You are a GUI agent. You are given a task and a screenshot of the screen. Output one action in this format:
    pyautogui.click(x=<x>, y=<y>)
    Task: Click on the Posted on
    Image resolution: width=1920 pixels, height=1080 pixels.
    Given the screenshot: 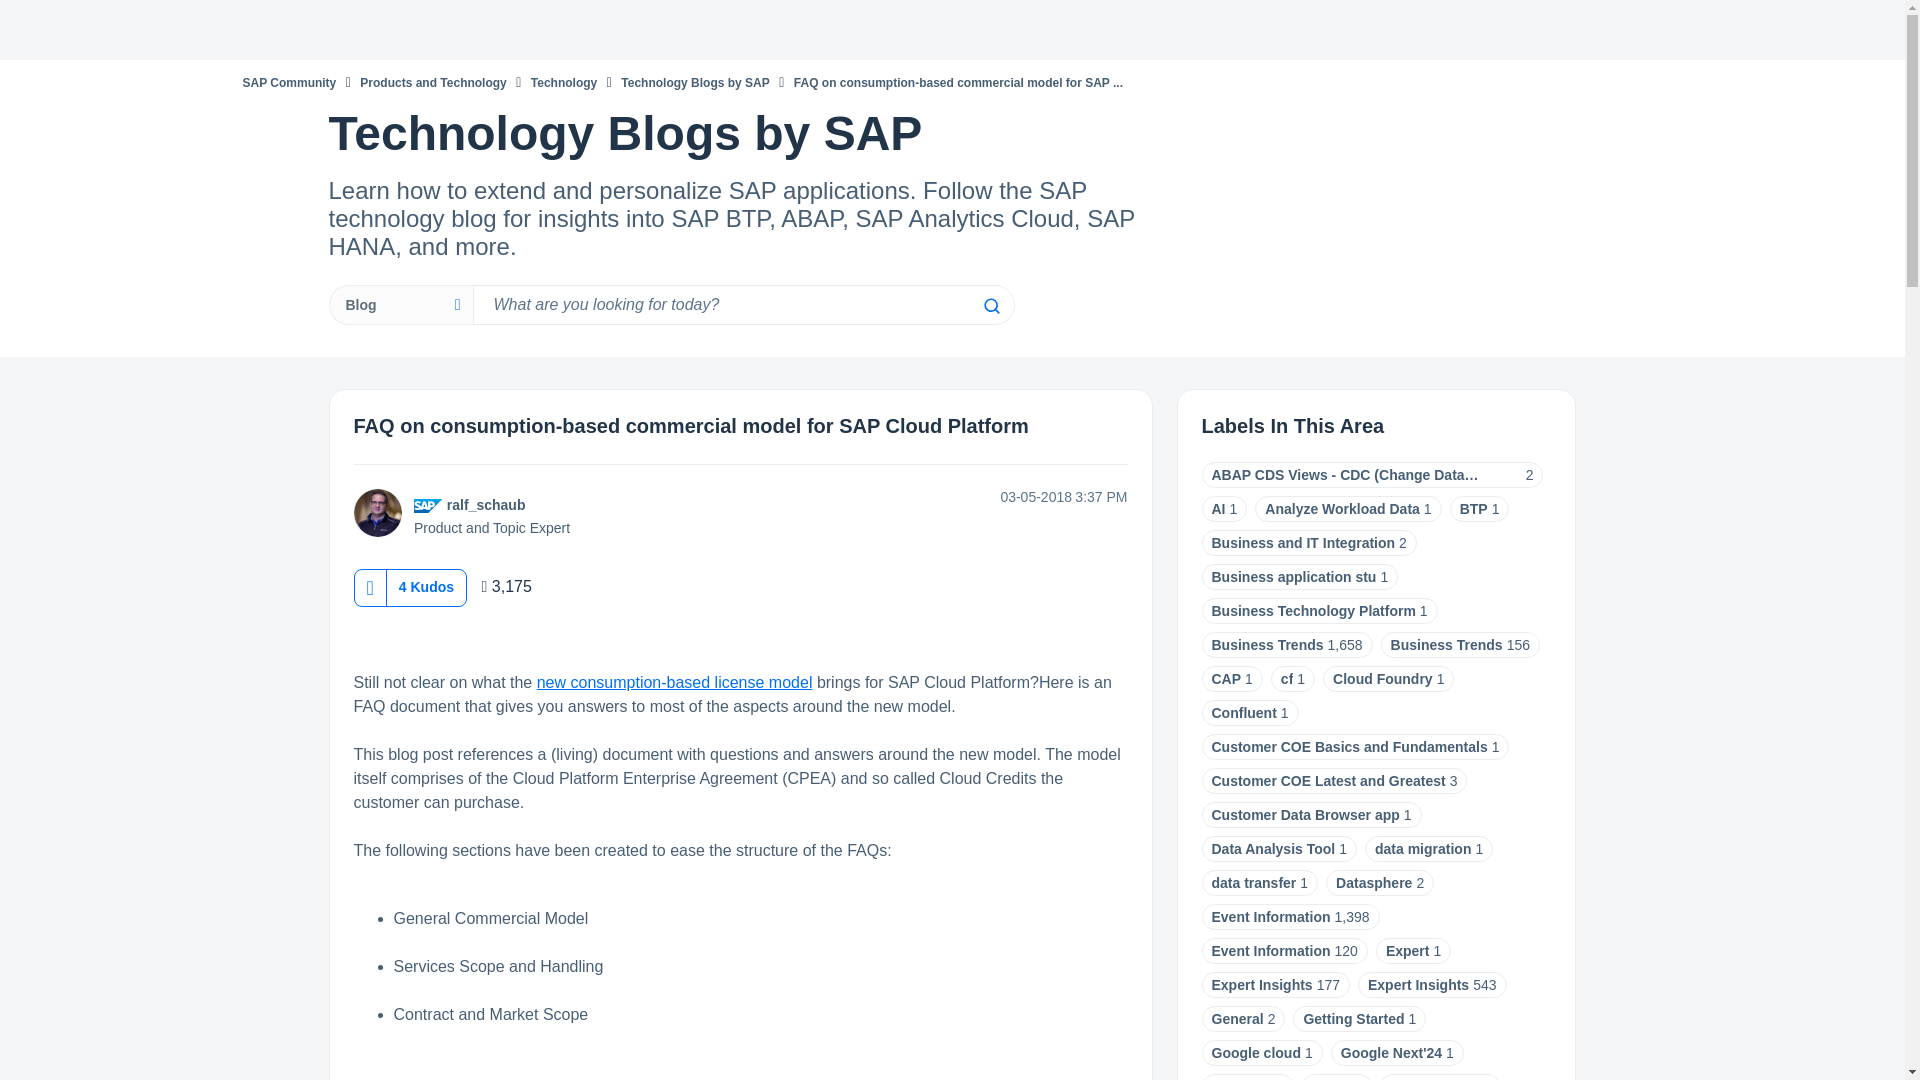 What is the action you would take?
    pyautogui.click(x=998, y=497)
    